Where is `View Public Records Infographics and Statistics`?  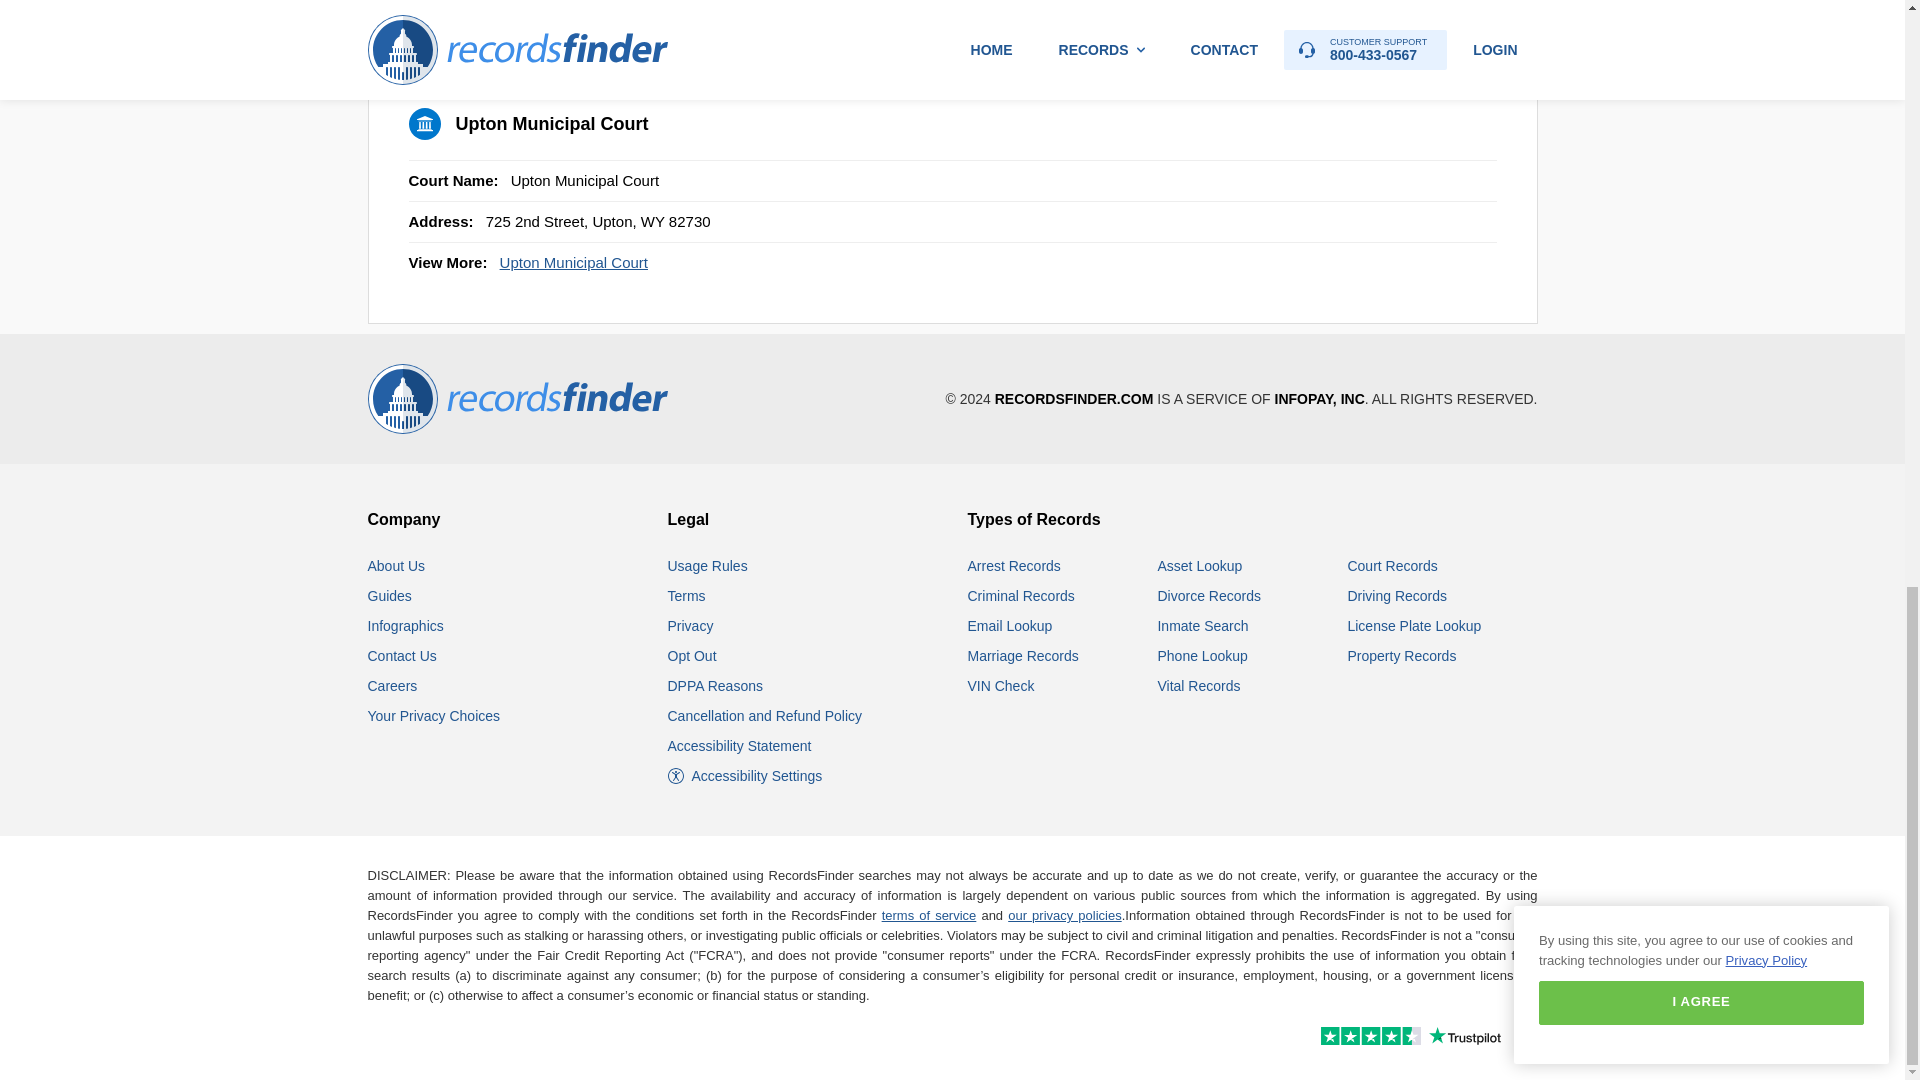
View Public Records Infographics and Statistics is located at coordinates (406, 625).